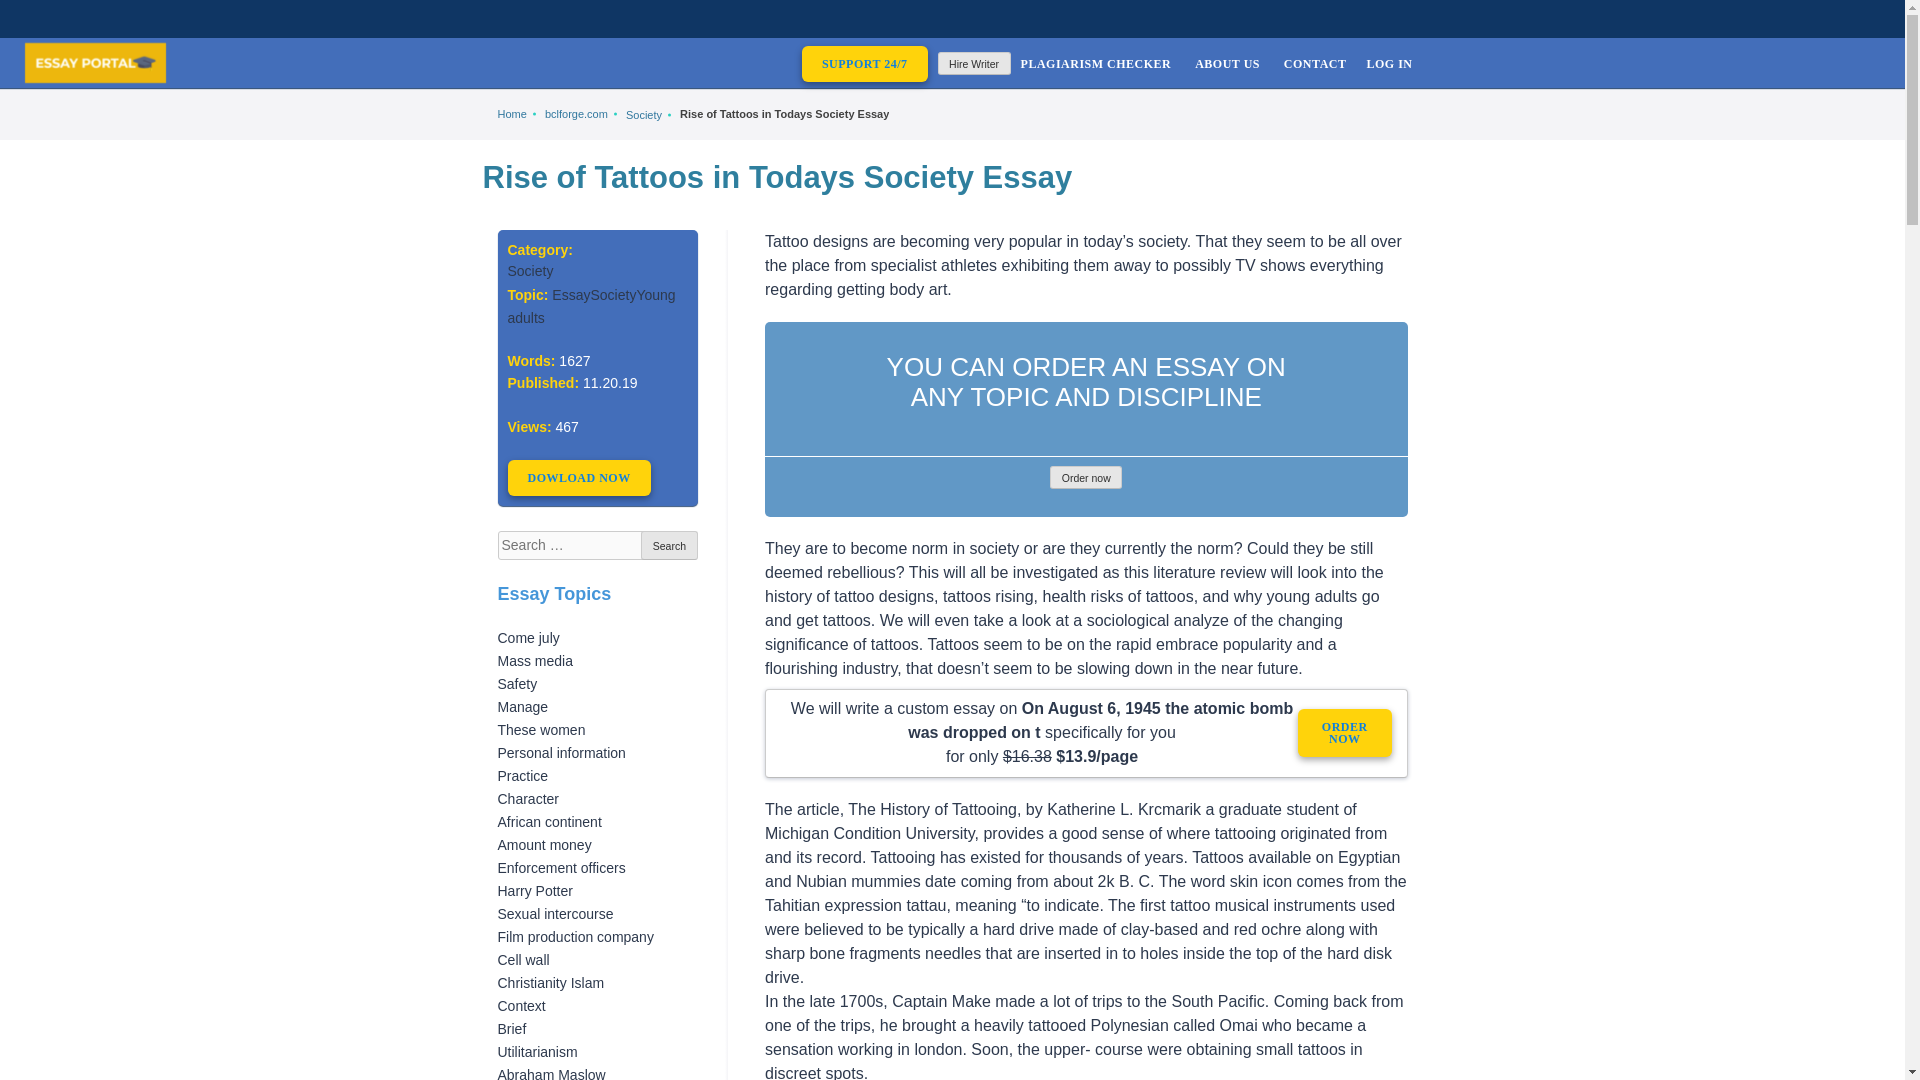 This screenshot has height=1080, width=1920. I want to click on Utilitarianism, so click(537, 1052).